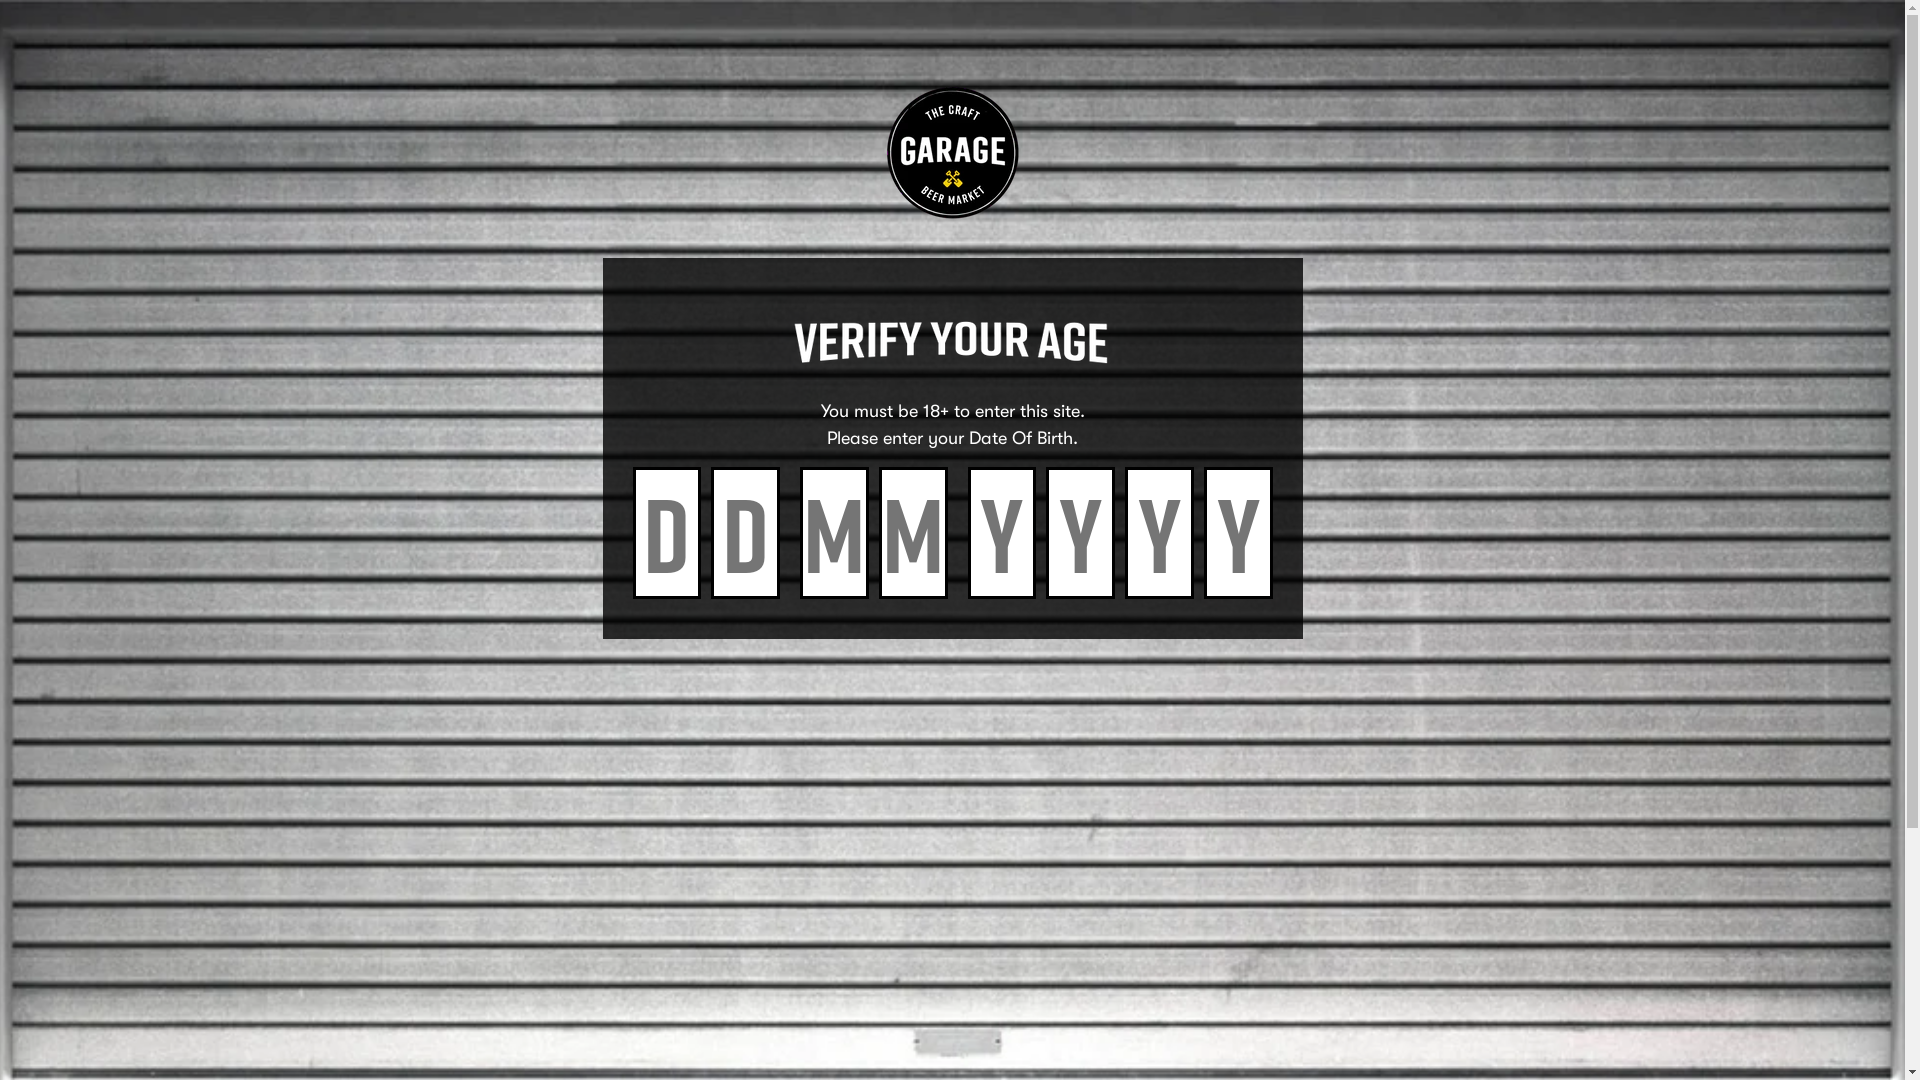 The image size is (1920, 1080). I want to click on Beyond The Beer, so click(810, 628).